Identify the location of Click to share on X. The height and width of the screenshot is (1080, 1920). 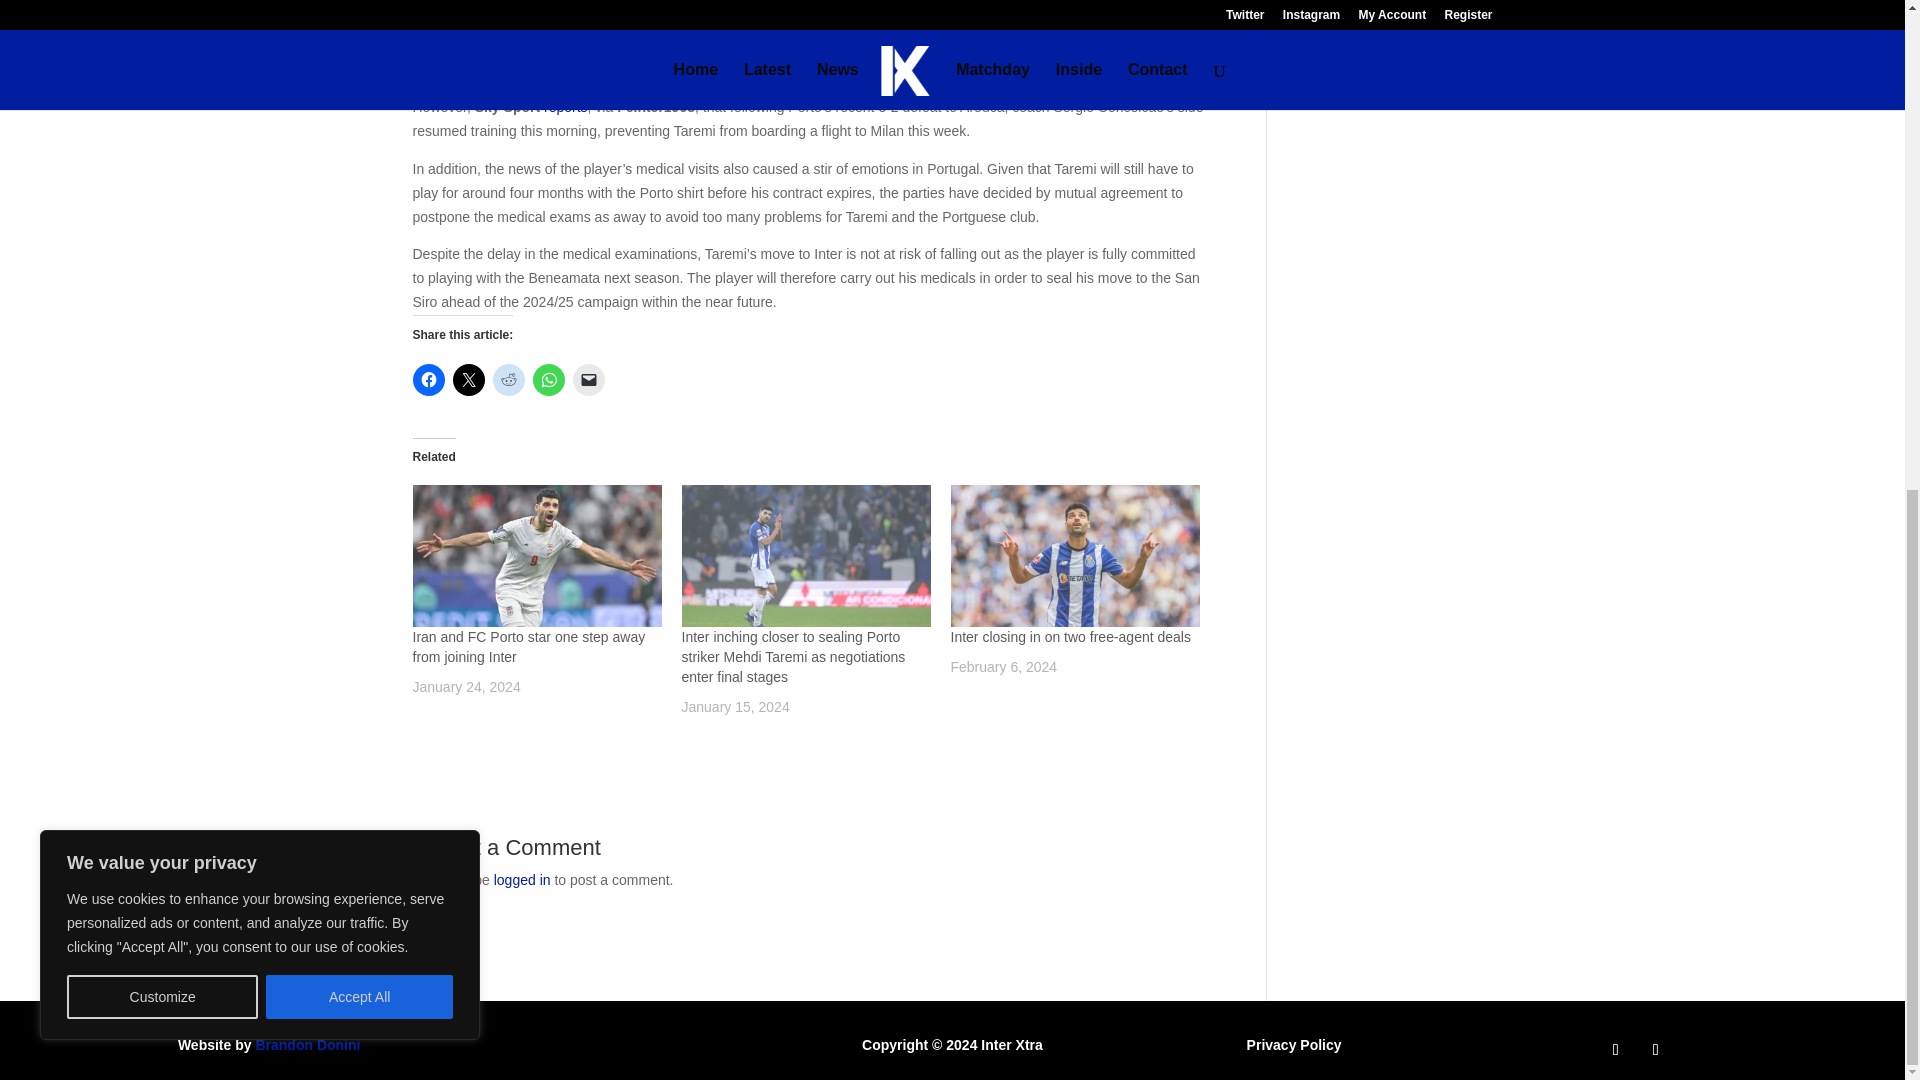
(467, 380).